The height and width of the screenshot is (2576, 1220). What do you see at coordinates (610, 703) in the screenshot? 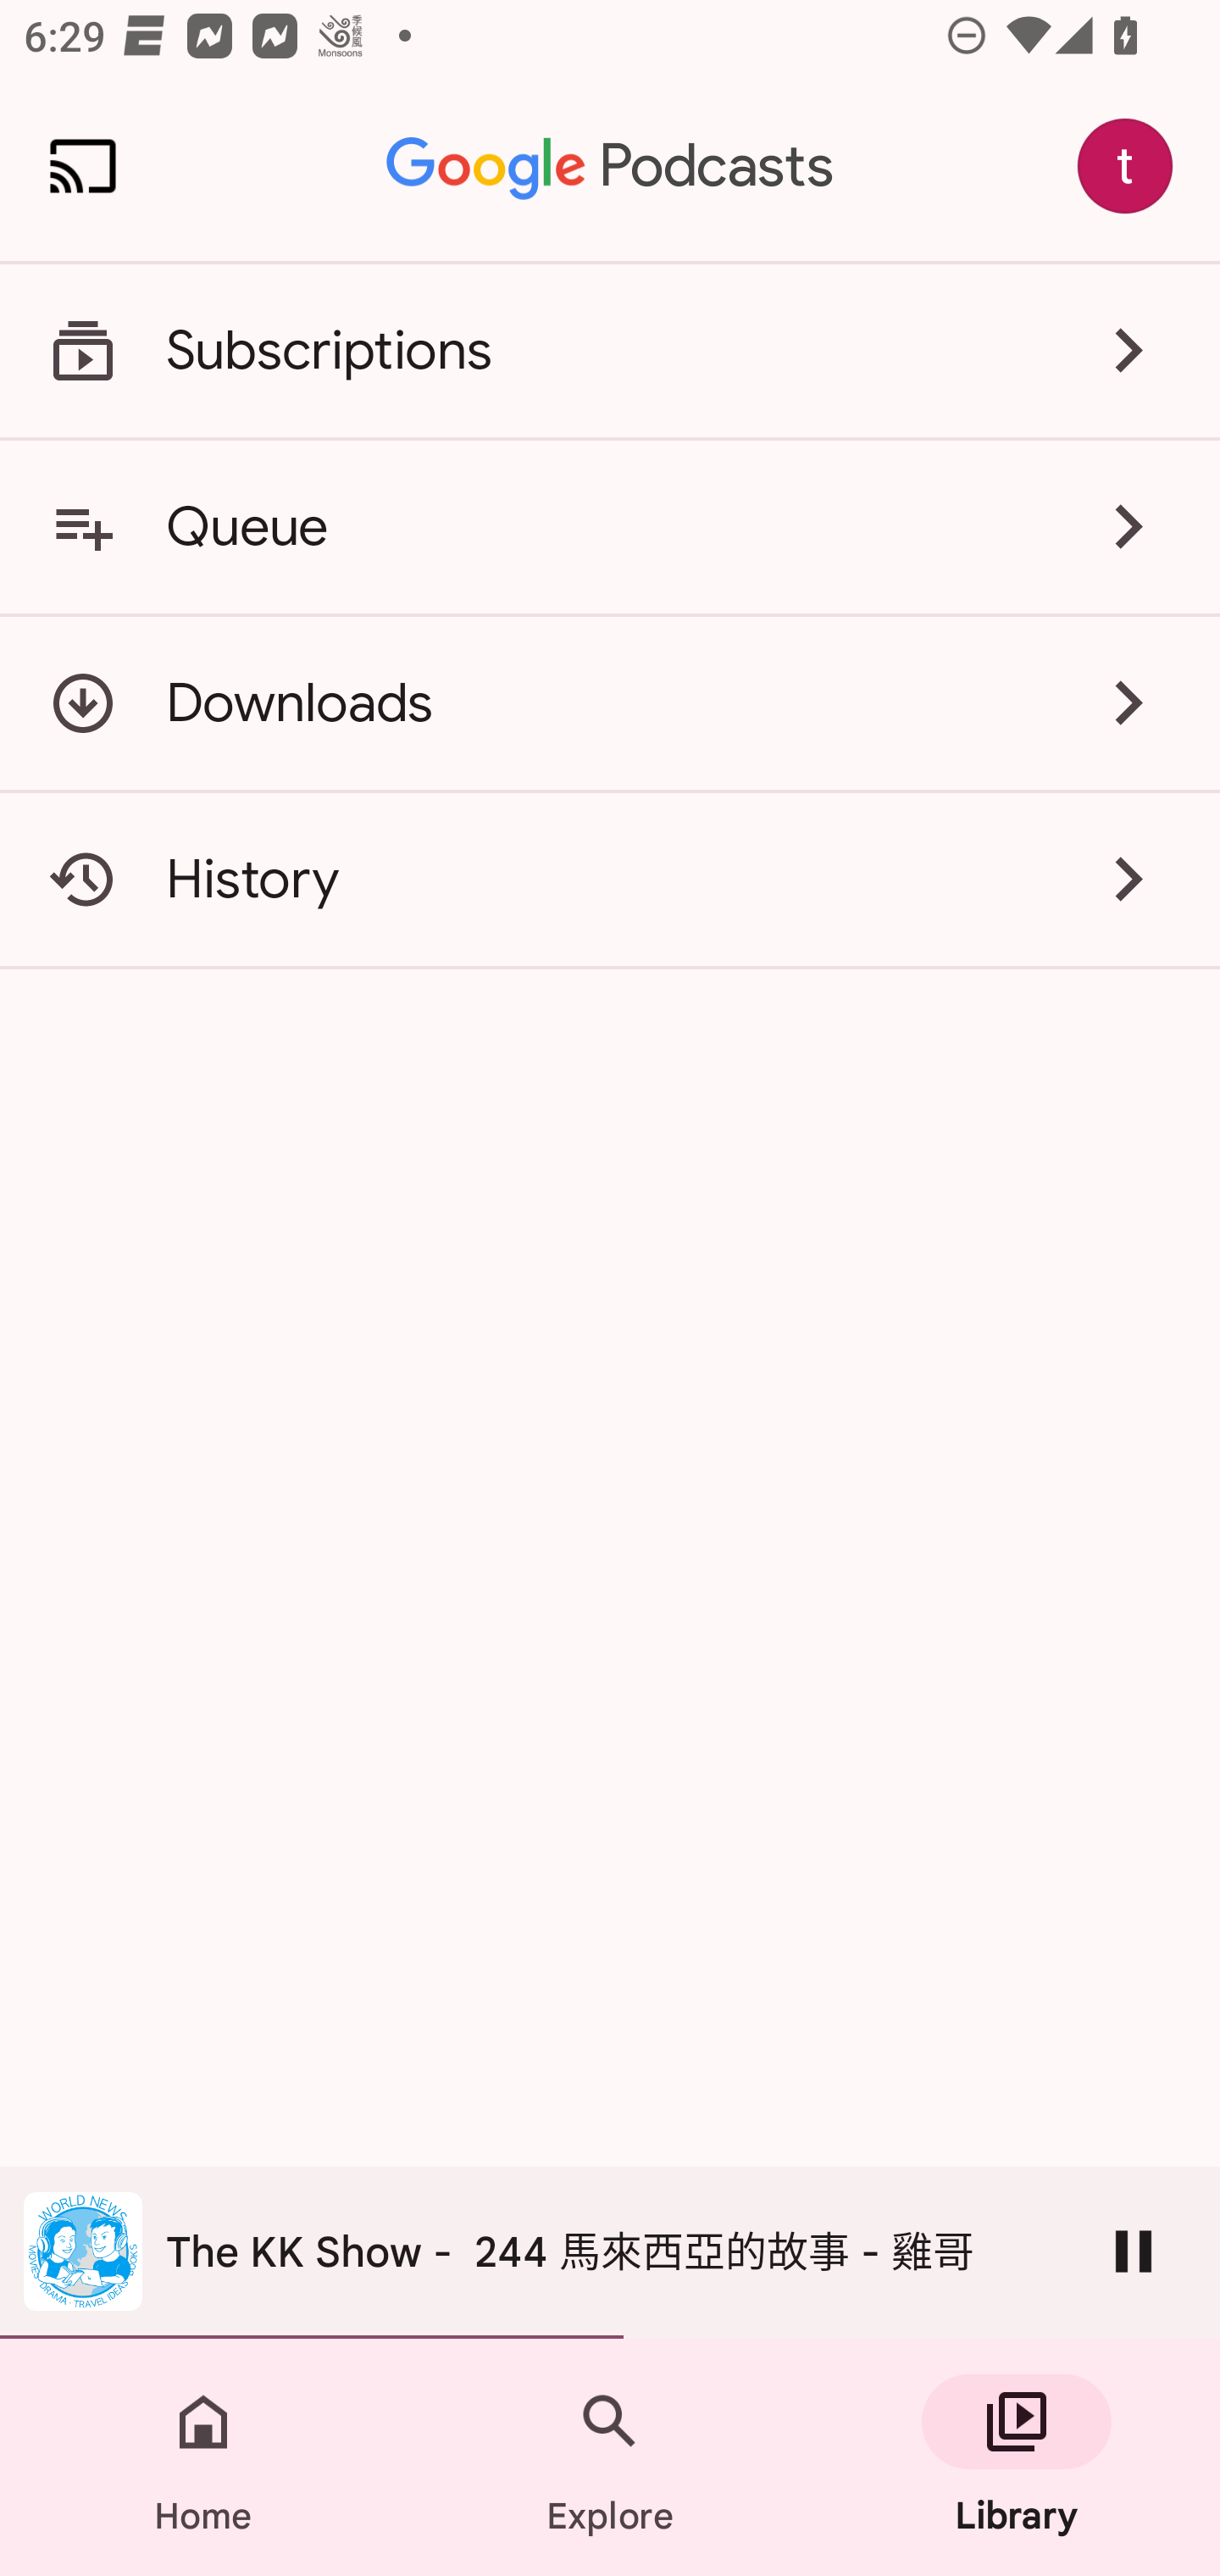
I see `Downloads` at bounding box center [610, 703].